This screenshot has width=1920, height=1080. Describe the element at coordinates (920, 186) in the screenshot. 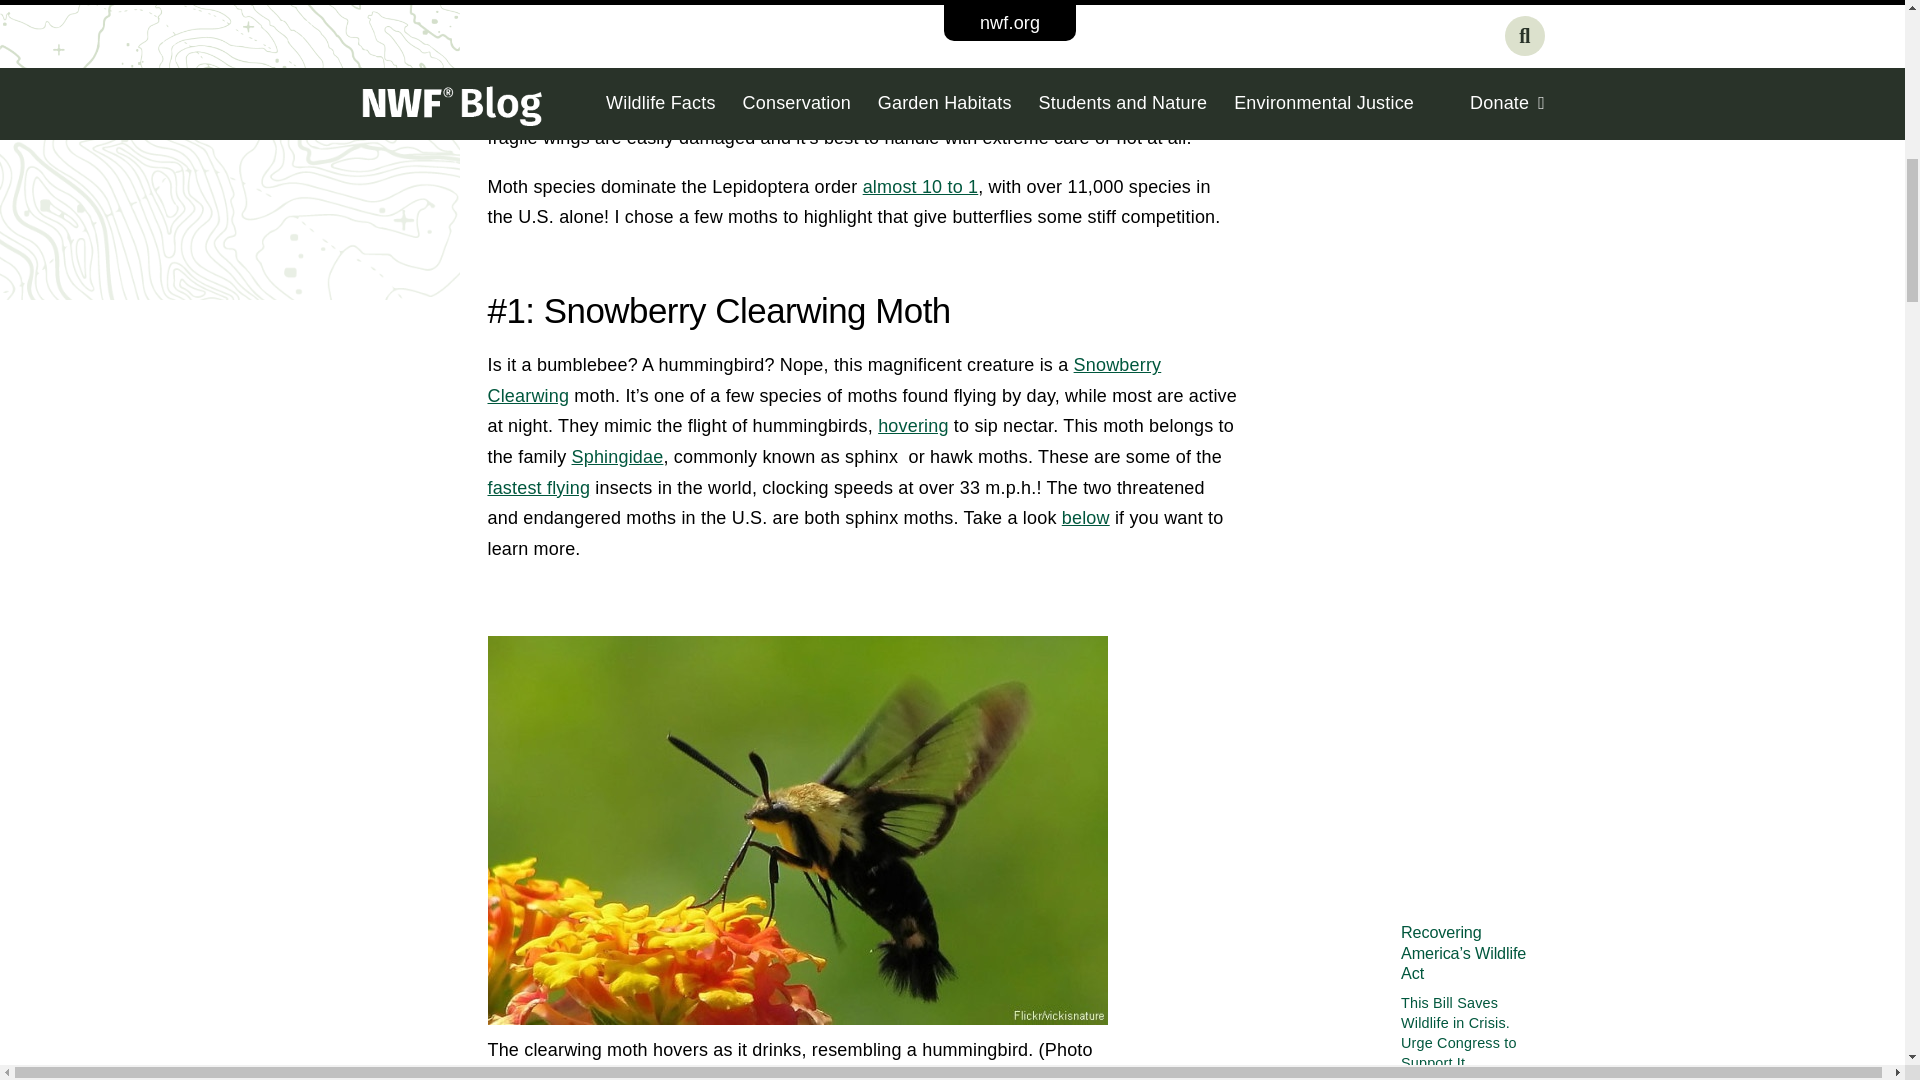

I see `almost 10 to 1` at that location.